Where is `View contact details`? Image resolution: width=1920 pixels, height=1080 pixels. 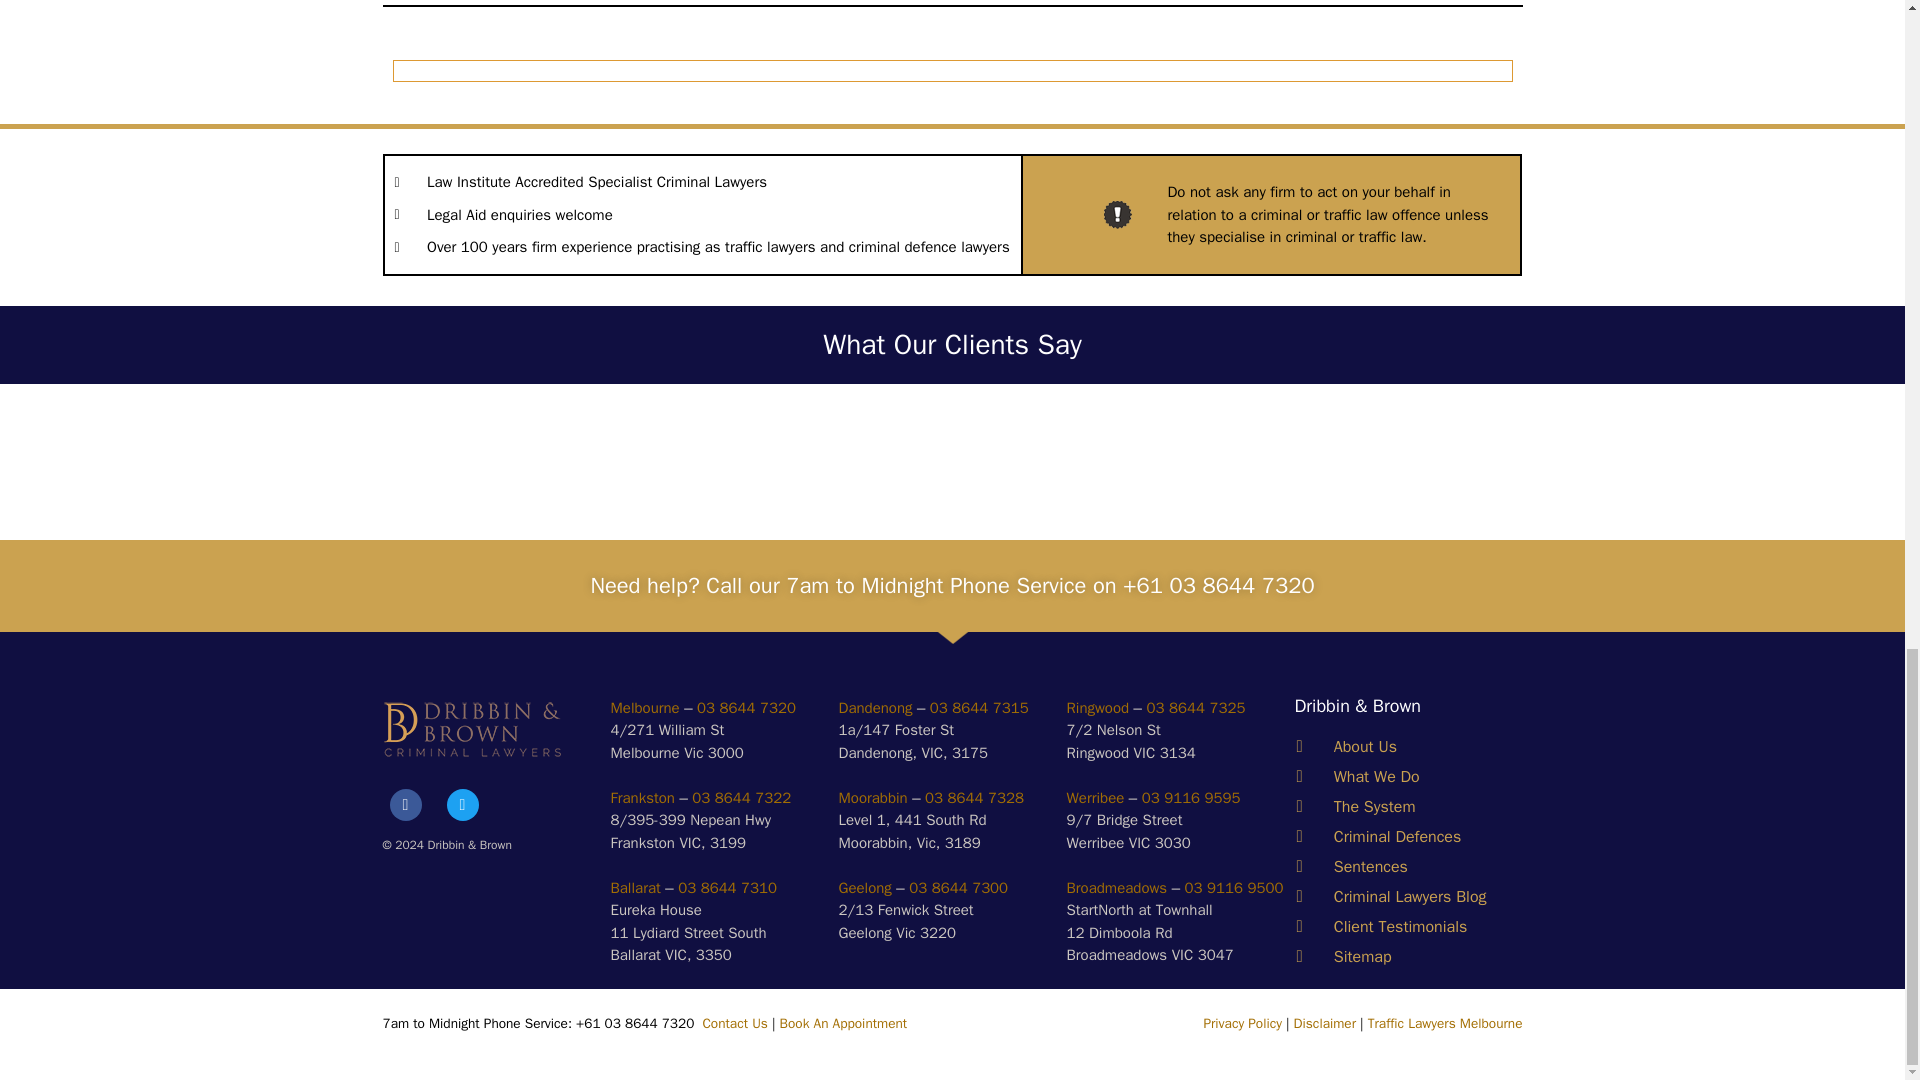
View contact details is located at coordinates (1096, 708).